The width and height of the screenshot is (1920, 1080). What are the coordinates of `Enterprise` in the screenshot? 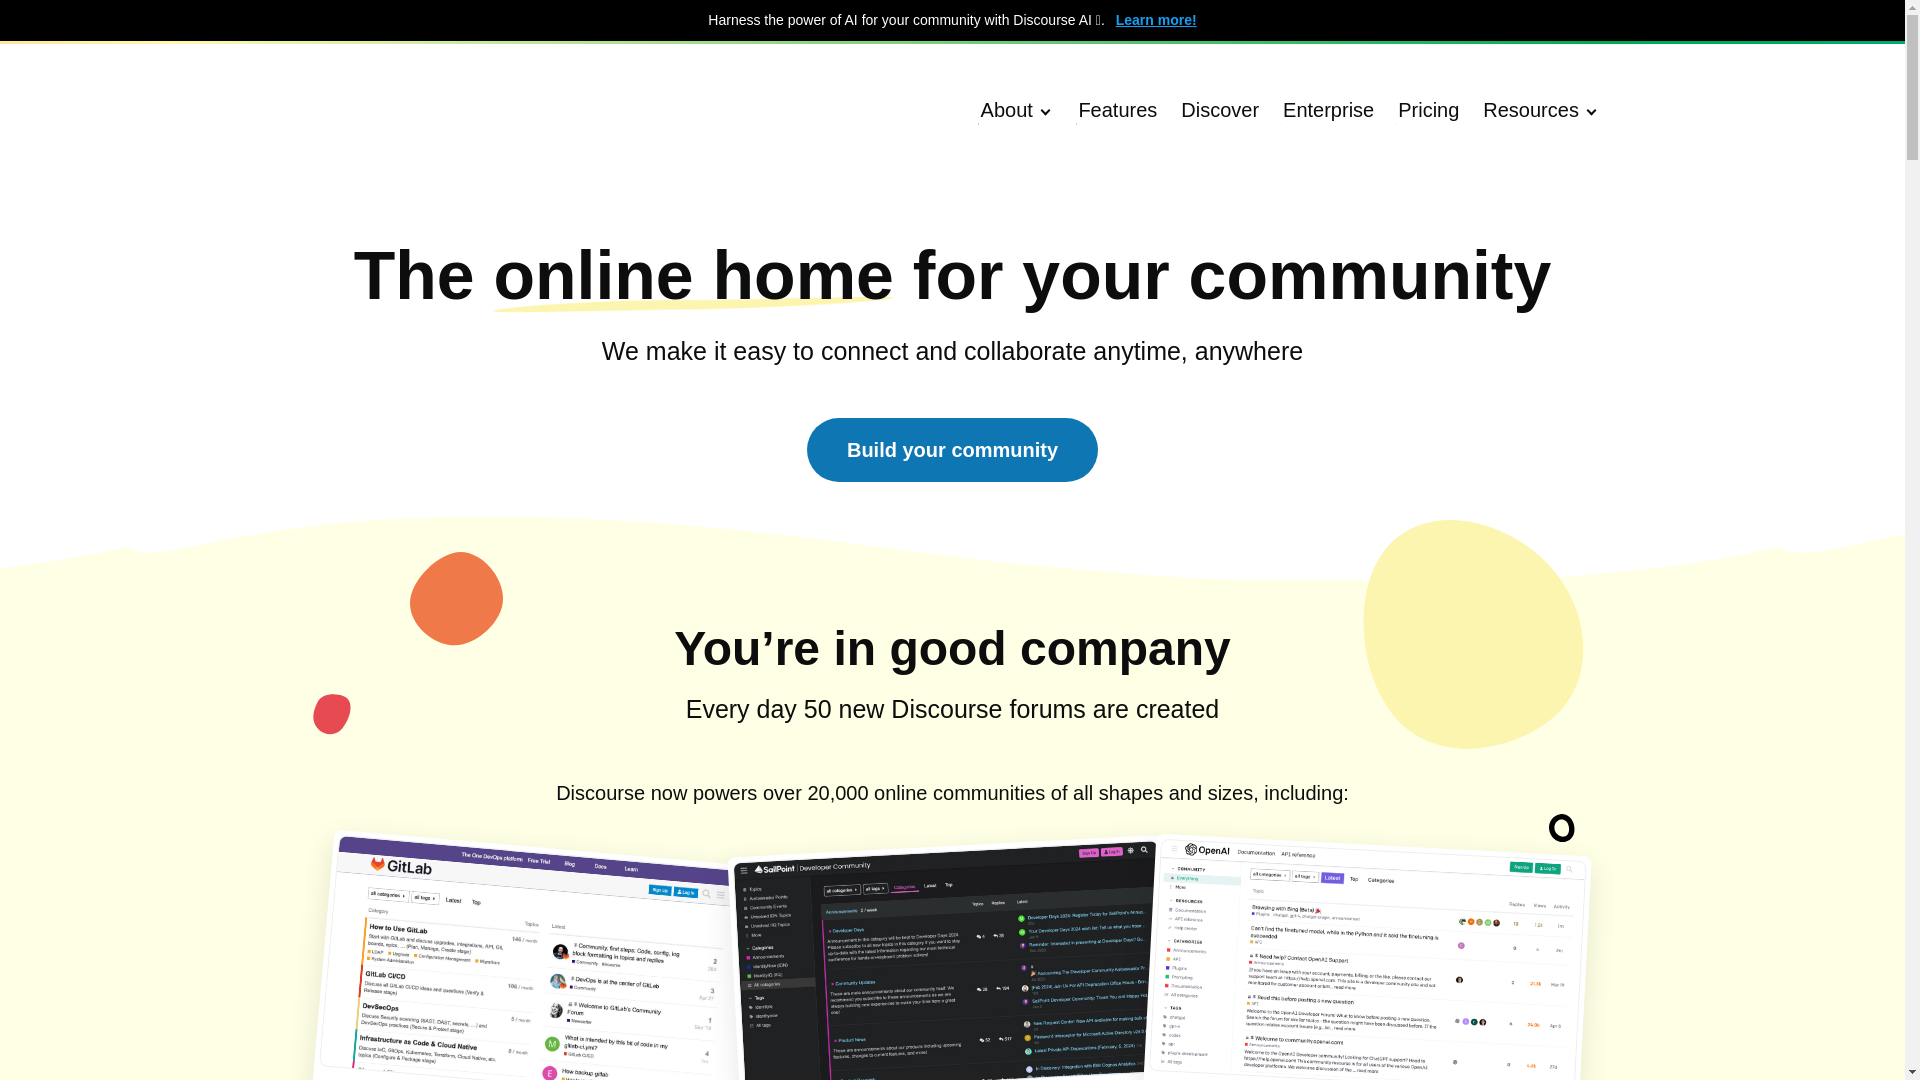 It's located at (1328, 110).